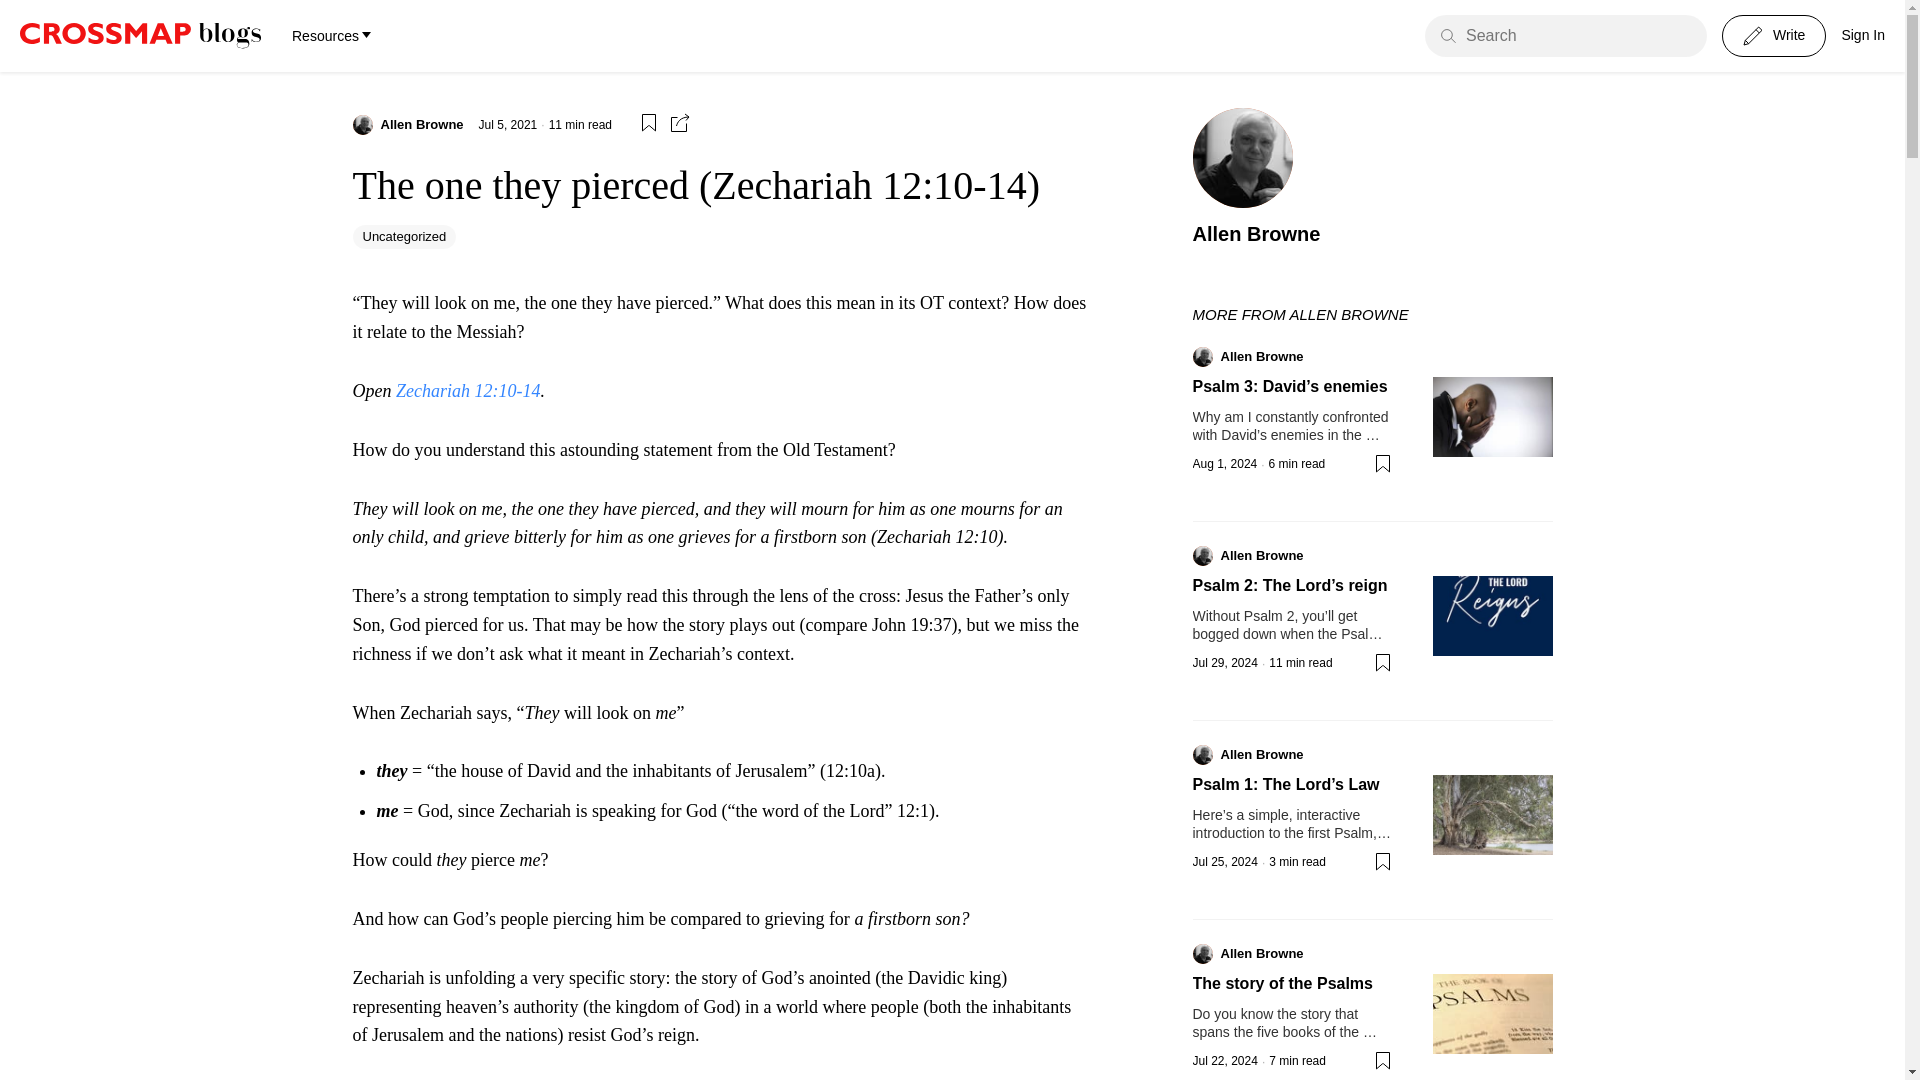 Image resolution: width=1920 pixels, height=1080 pixels. Describe the element at coordinates (330, 36) in the screenshot. I see `Resources` at that location.